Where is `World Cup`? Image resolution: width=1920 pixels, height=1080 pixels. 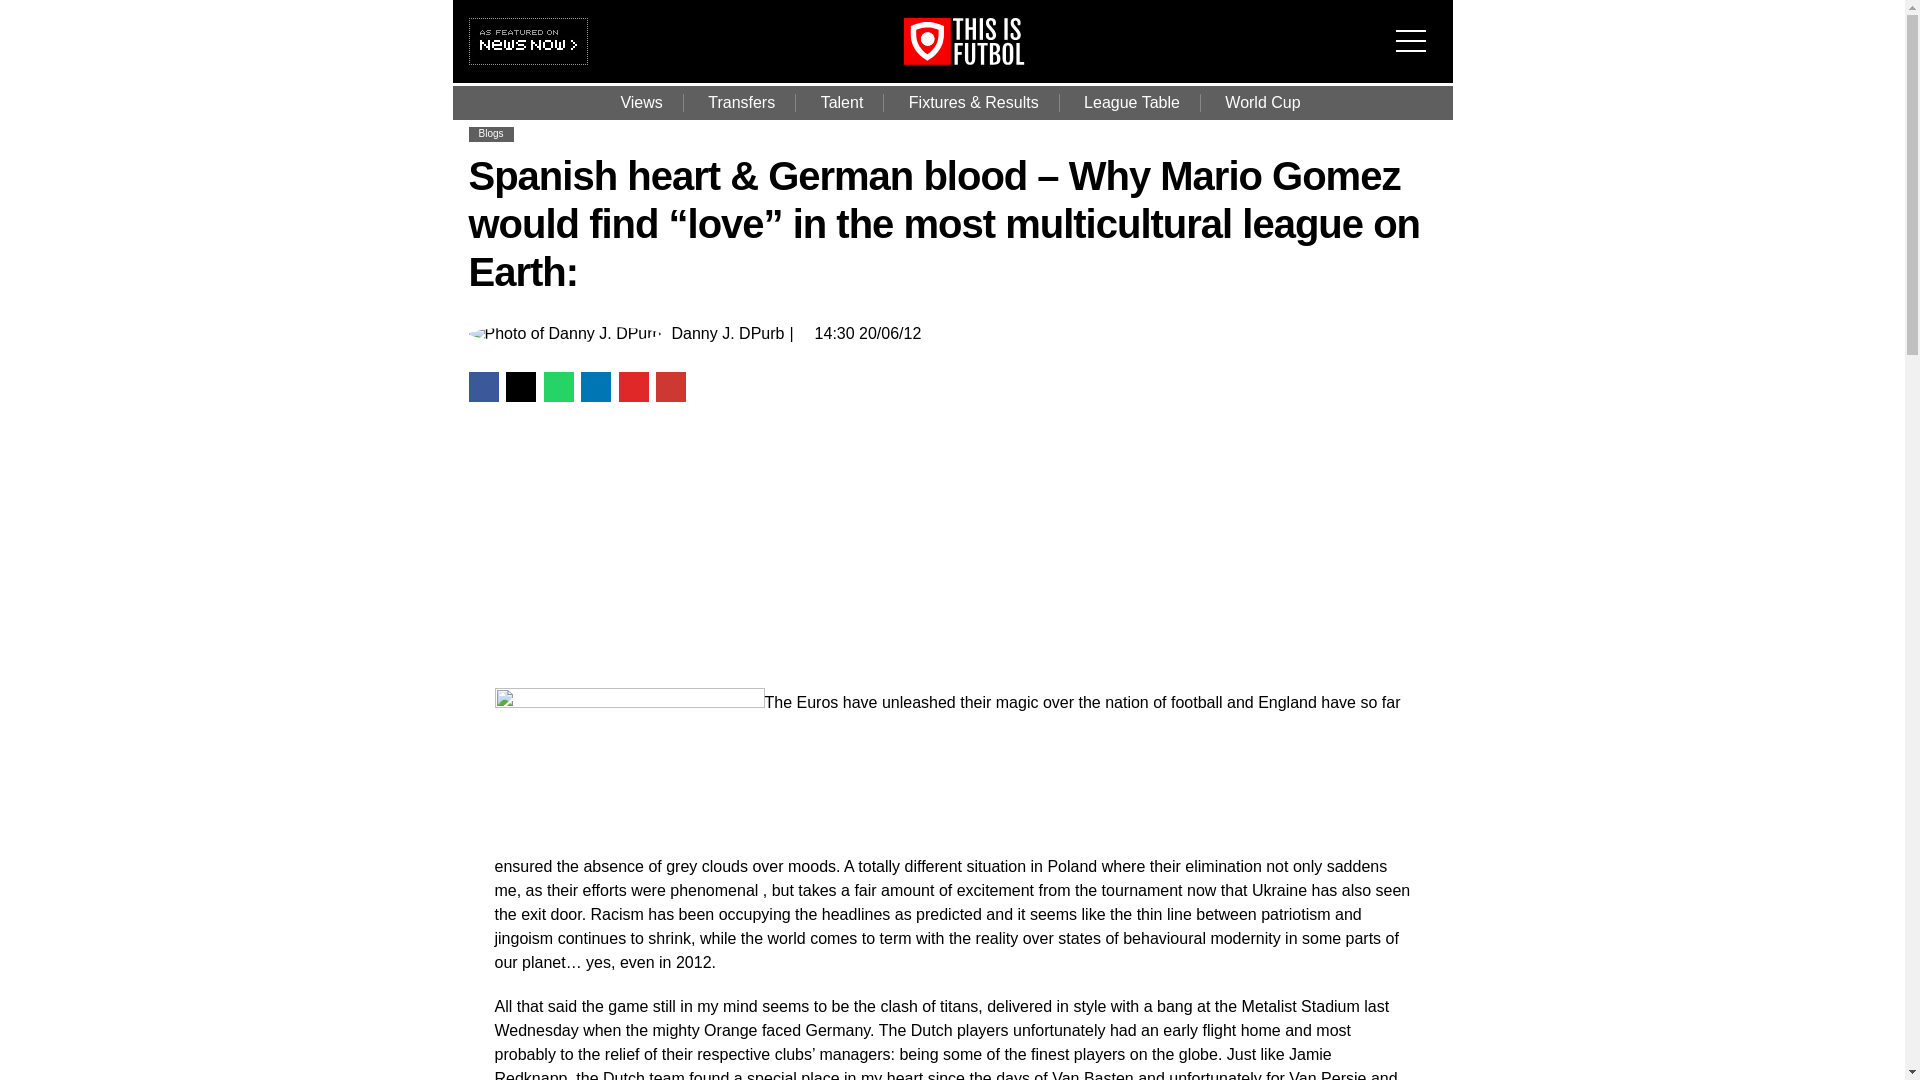 World Cup is located at coordinates (1262, 102).